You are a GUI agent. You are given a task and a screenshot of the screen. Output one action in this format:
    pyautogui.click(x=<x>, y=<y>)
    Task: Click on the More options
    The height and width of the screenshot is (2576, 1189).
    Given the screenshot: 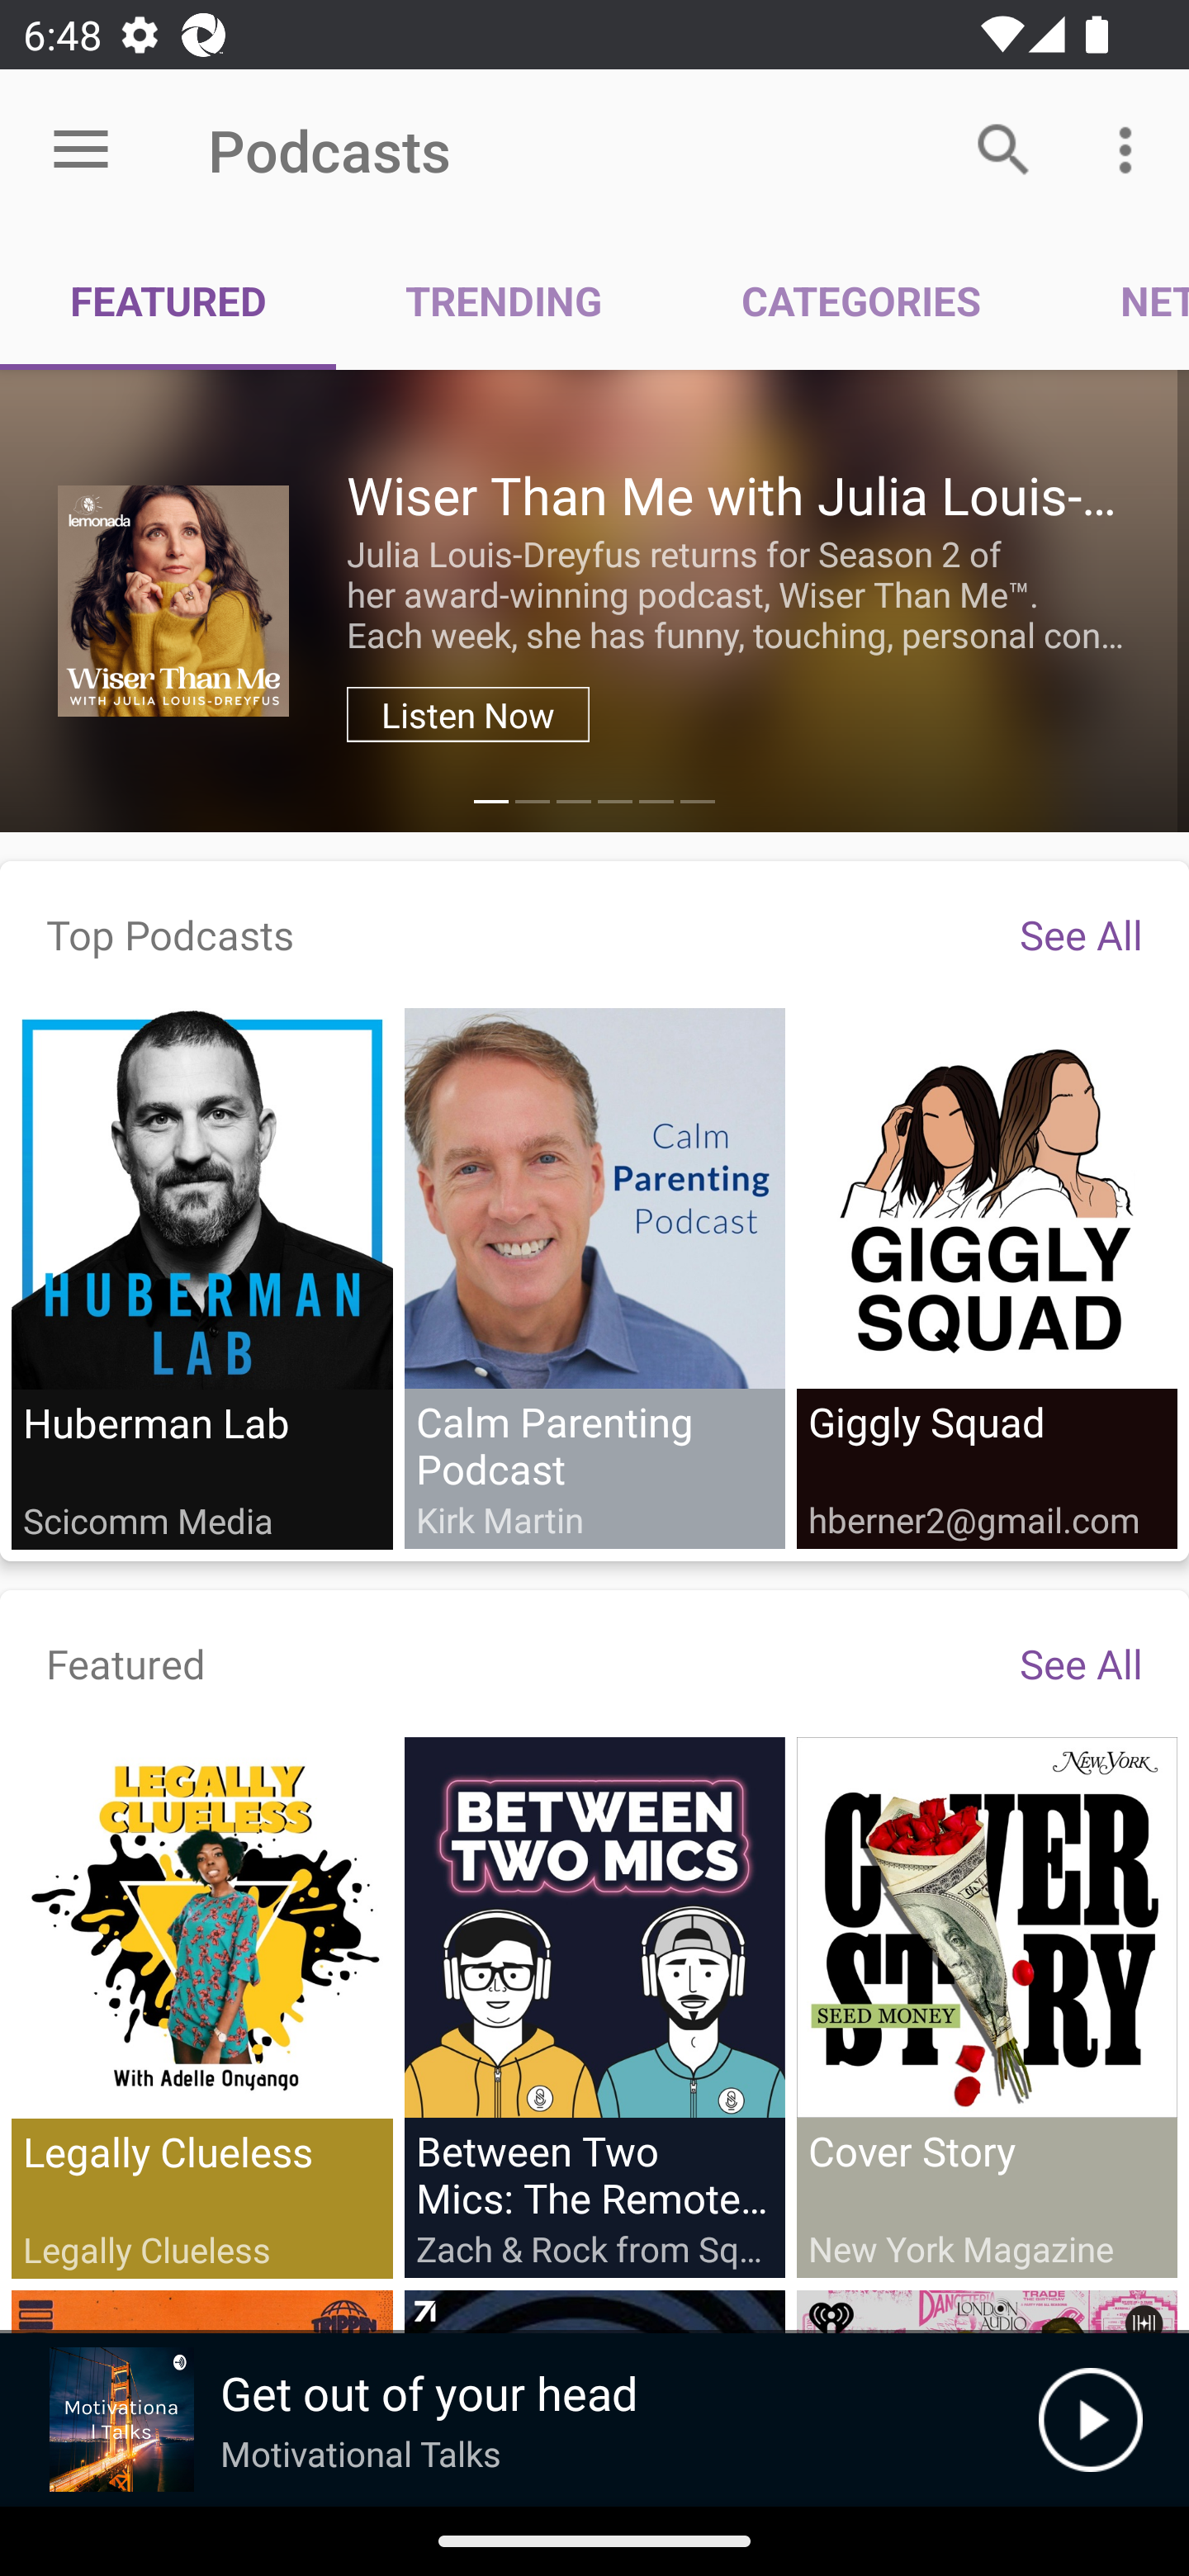 What is the action you would take?
    pyautogui.click(x=1131, y=149)
    